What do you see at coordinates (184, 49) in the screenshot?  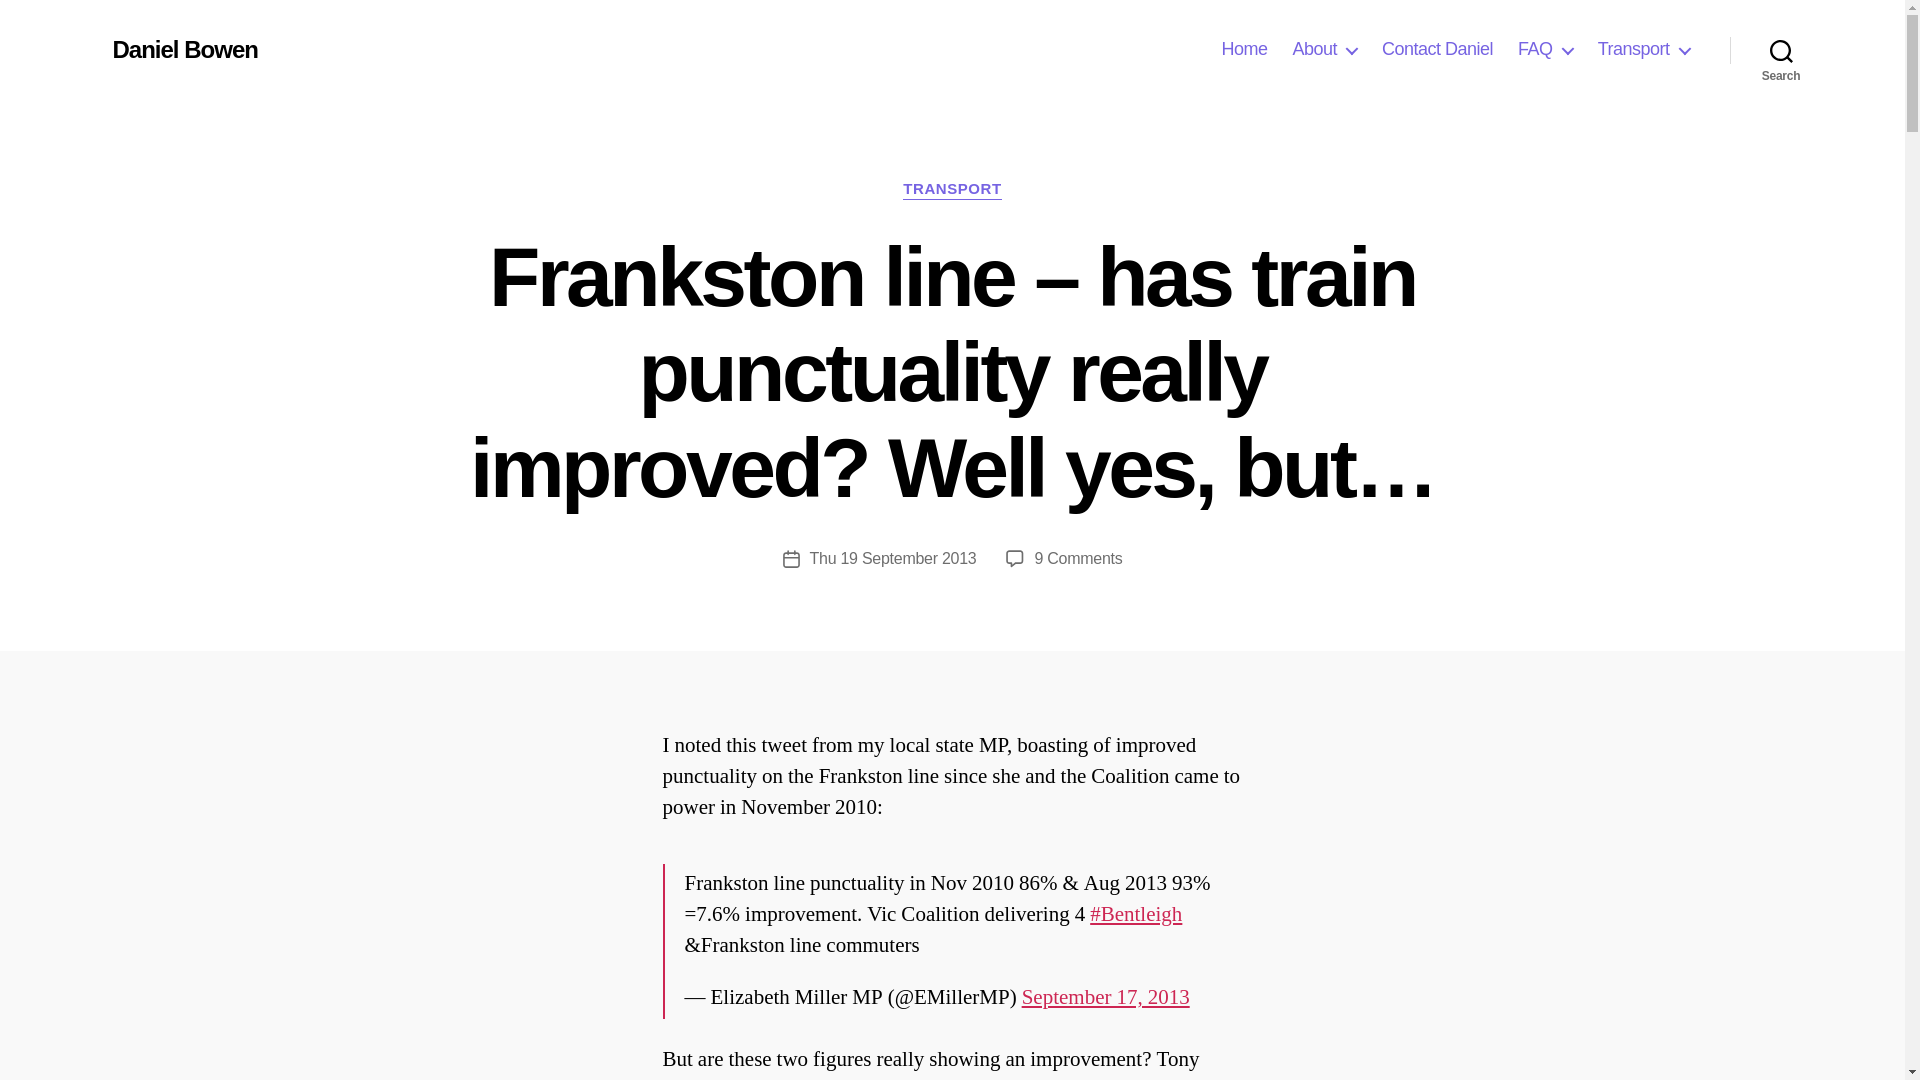 I see `Daniel Bowen` at bounding box center [184, 49].